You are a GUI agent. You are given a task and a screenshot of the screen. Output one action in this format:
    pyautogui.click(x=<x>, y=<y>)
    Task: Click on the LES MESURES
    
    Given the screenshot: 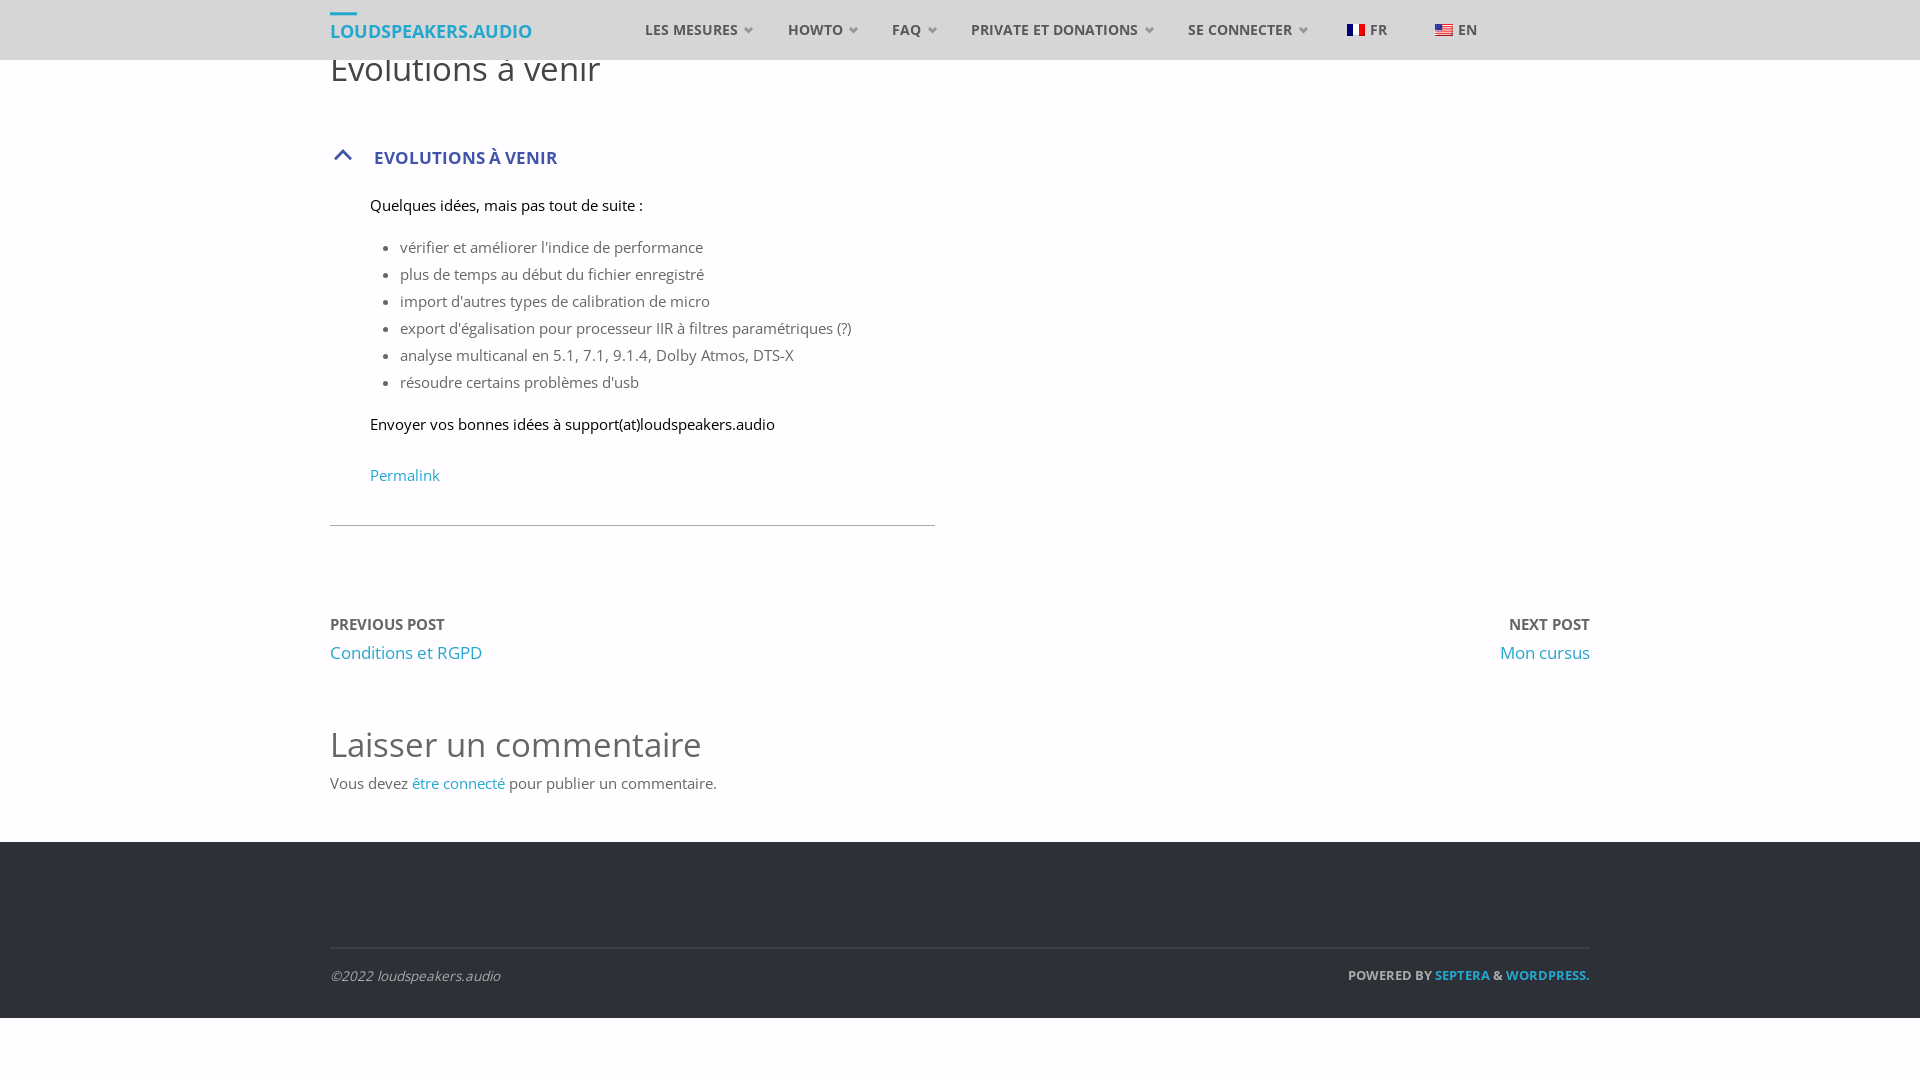 What is the action you would take?
    pyautogui.click(x=694, y=30)
    